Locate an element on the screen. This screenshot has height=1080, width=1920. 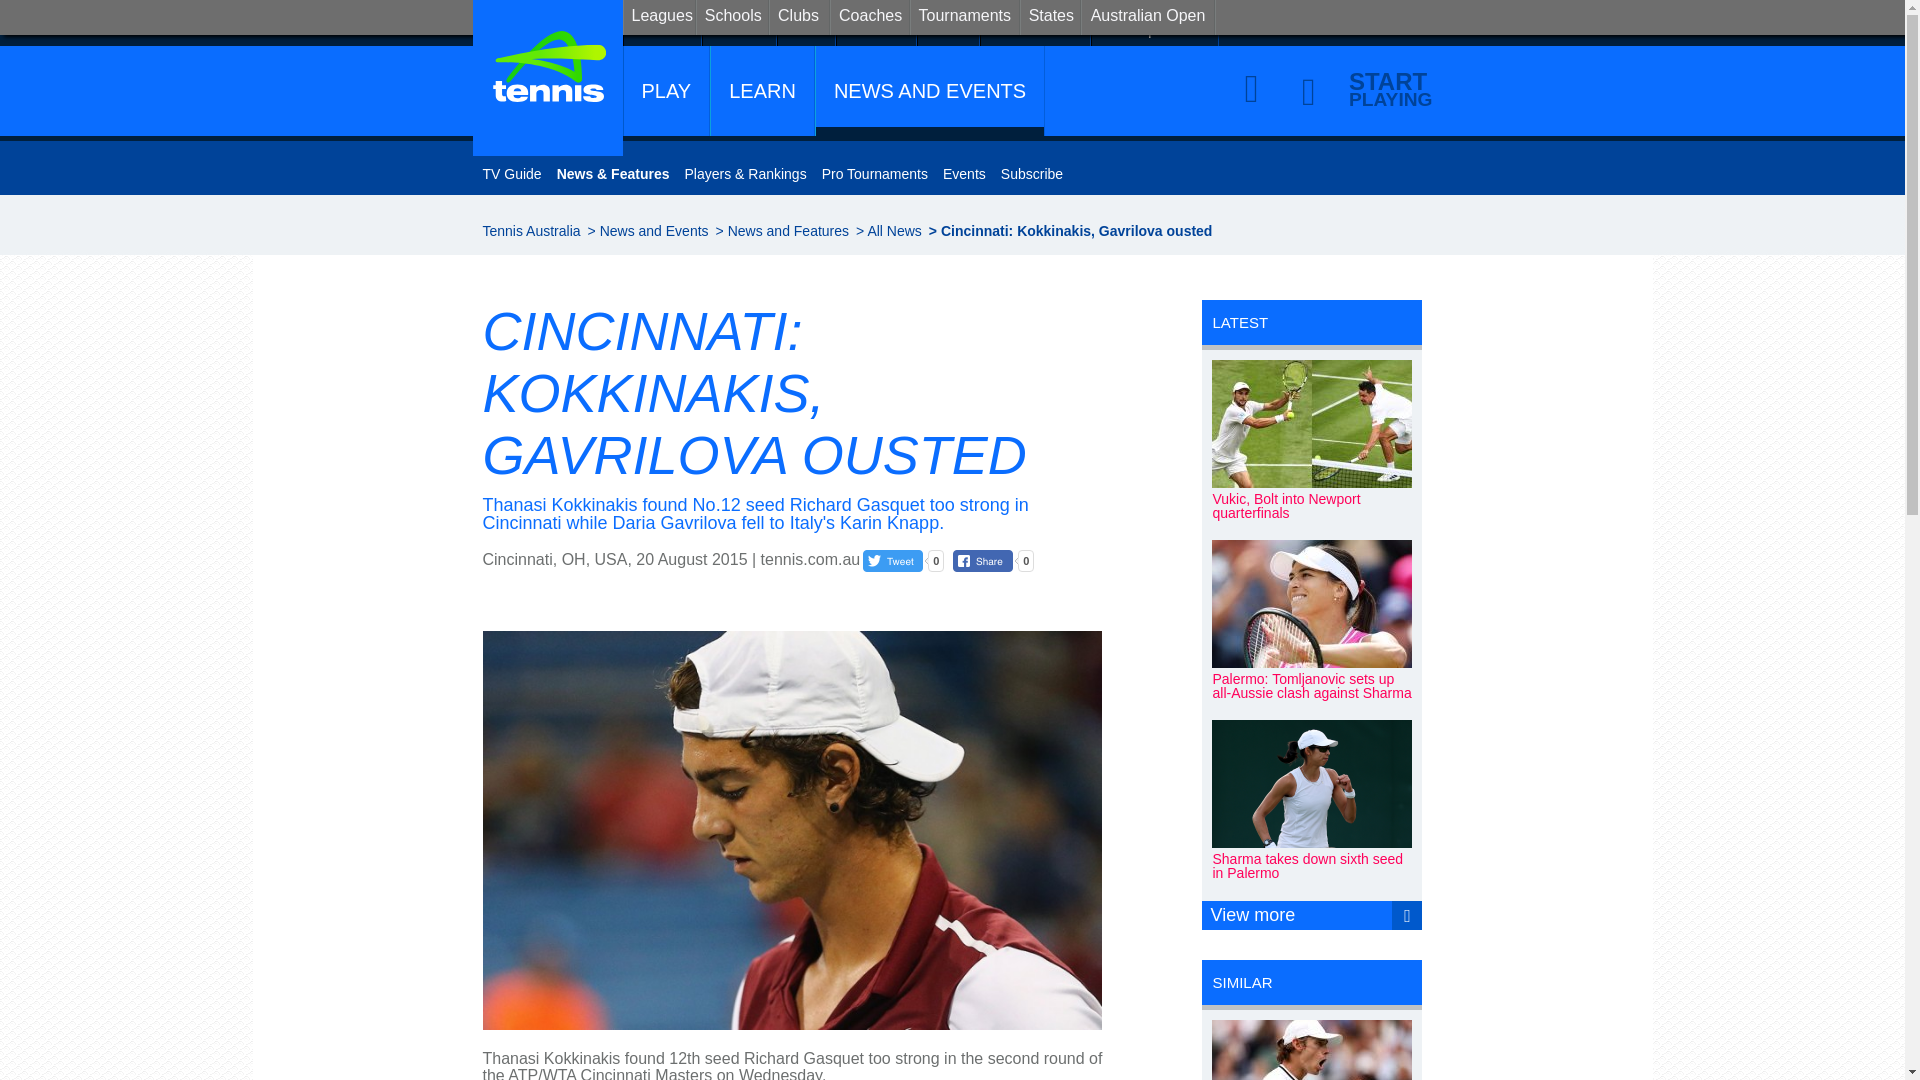
Australian Open is located at coordinates (1156, 23).